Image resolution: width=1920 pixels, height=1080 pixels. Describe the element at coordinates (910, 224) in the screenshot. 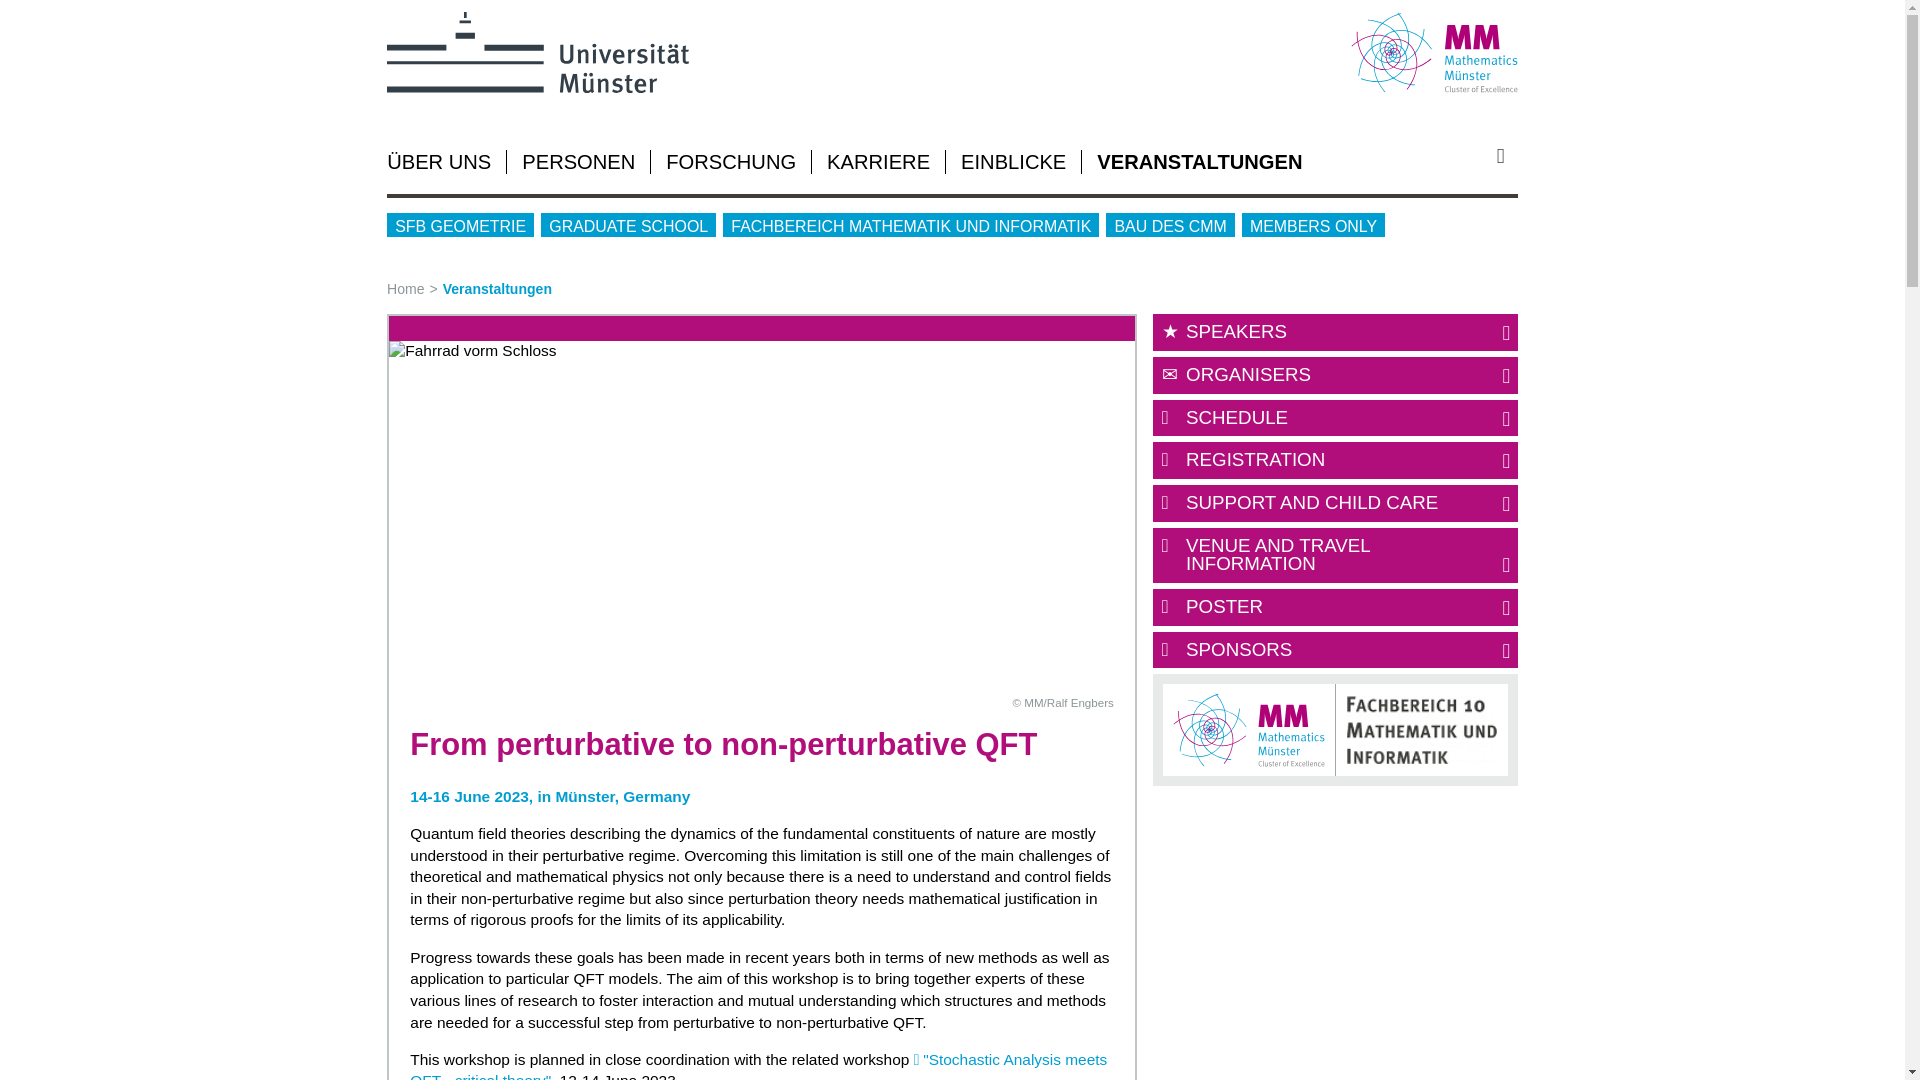

I see `FACHBEREICH MATHEMATIK UND INFORMATIK` at that location.